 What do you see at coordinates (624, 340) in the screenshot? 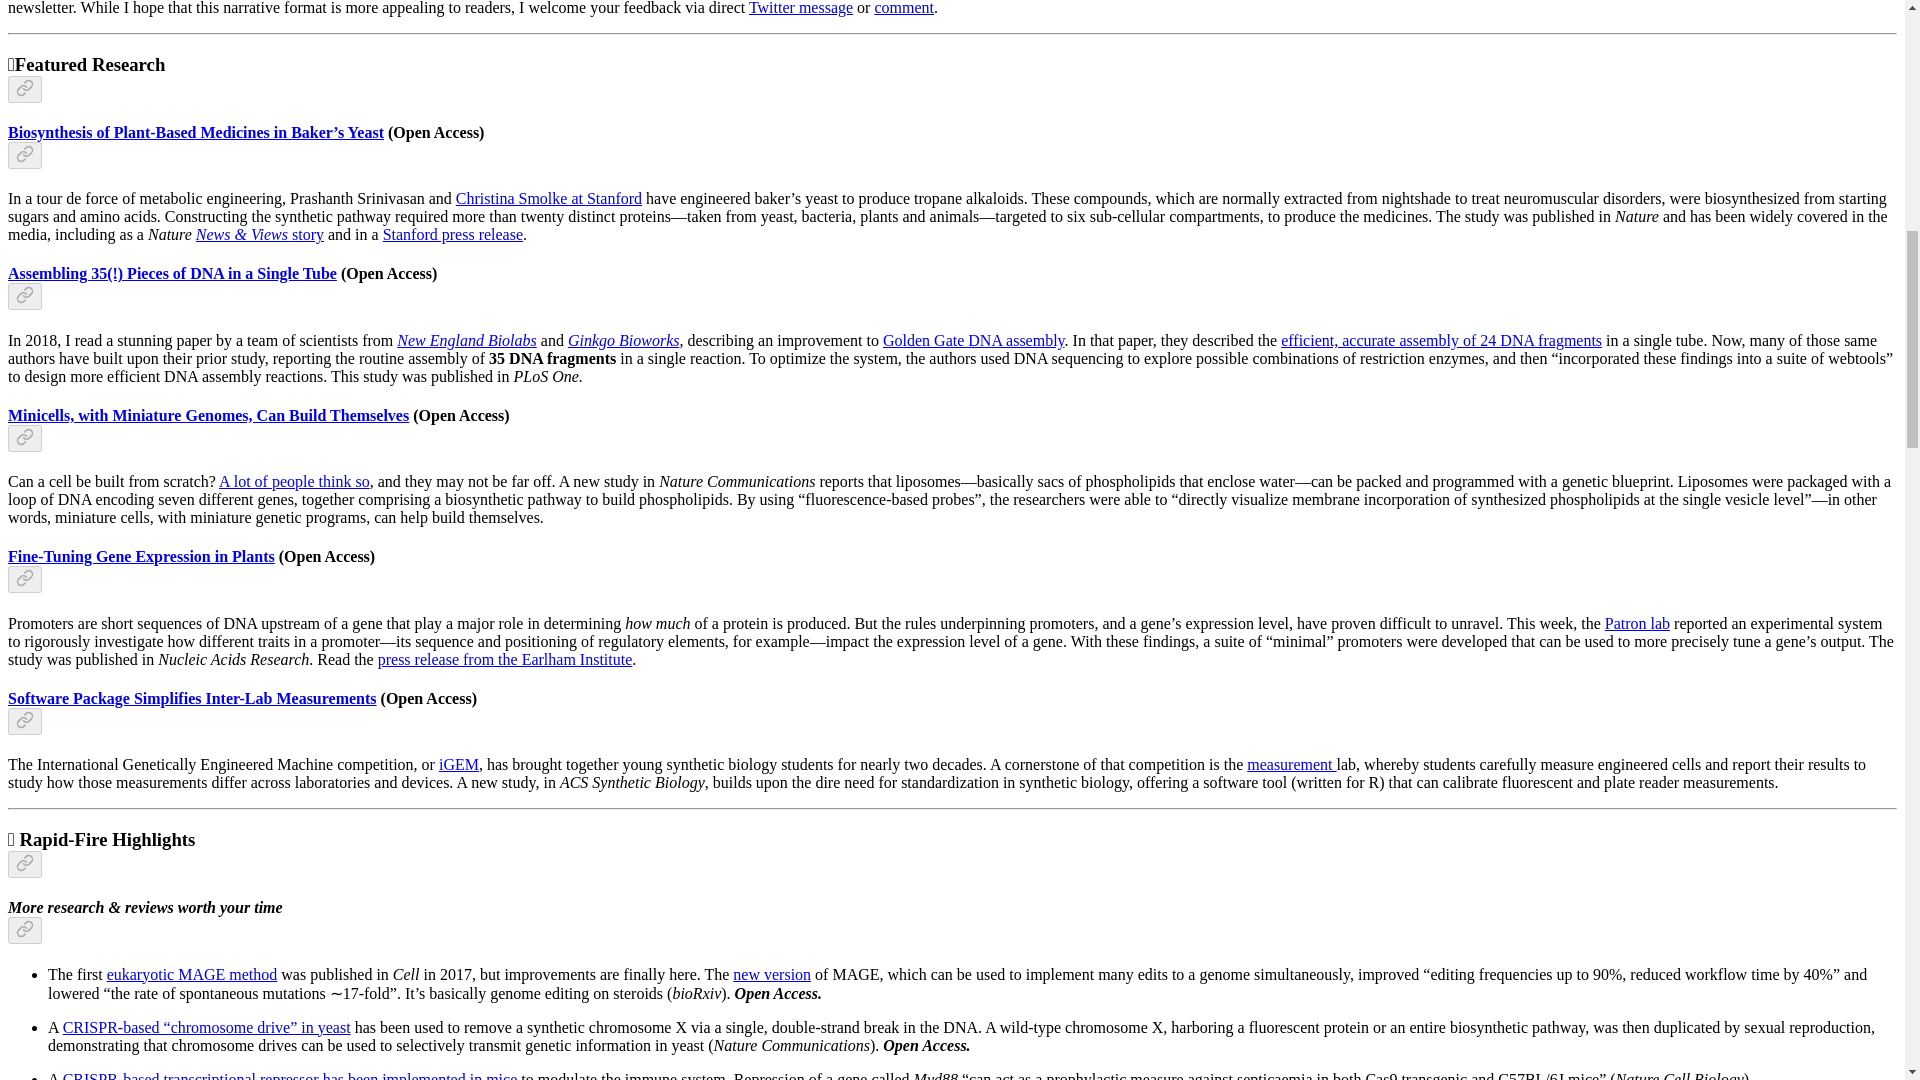
I see `Ginkgo Bioworks` at bounding box center [624, 340].